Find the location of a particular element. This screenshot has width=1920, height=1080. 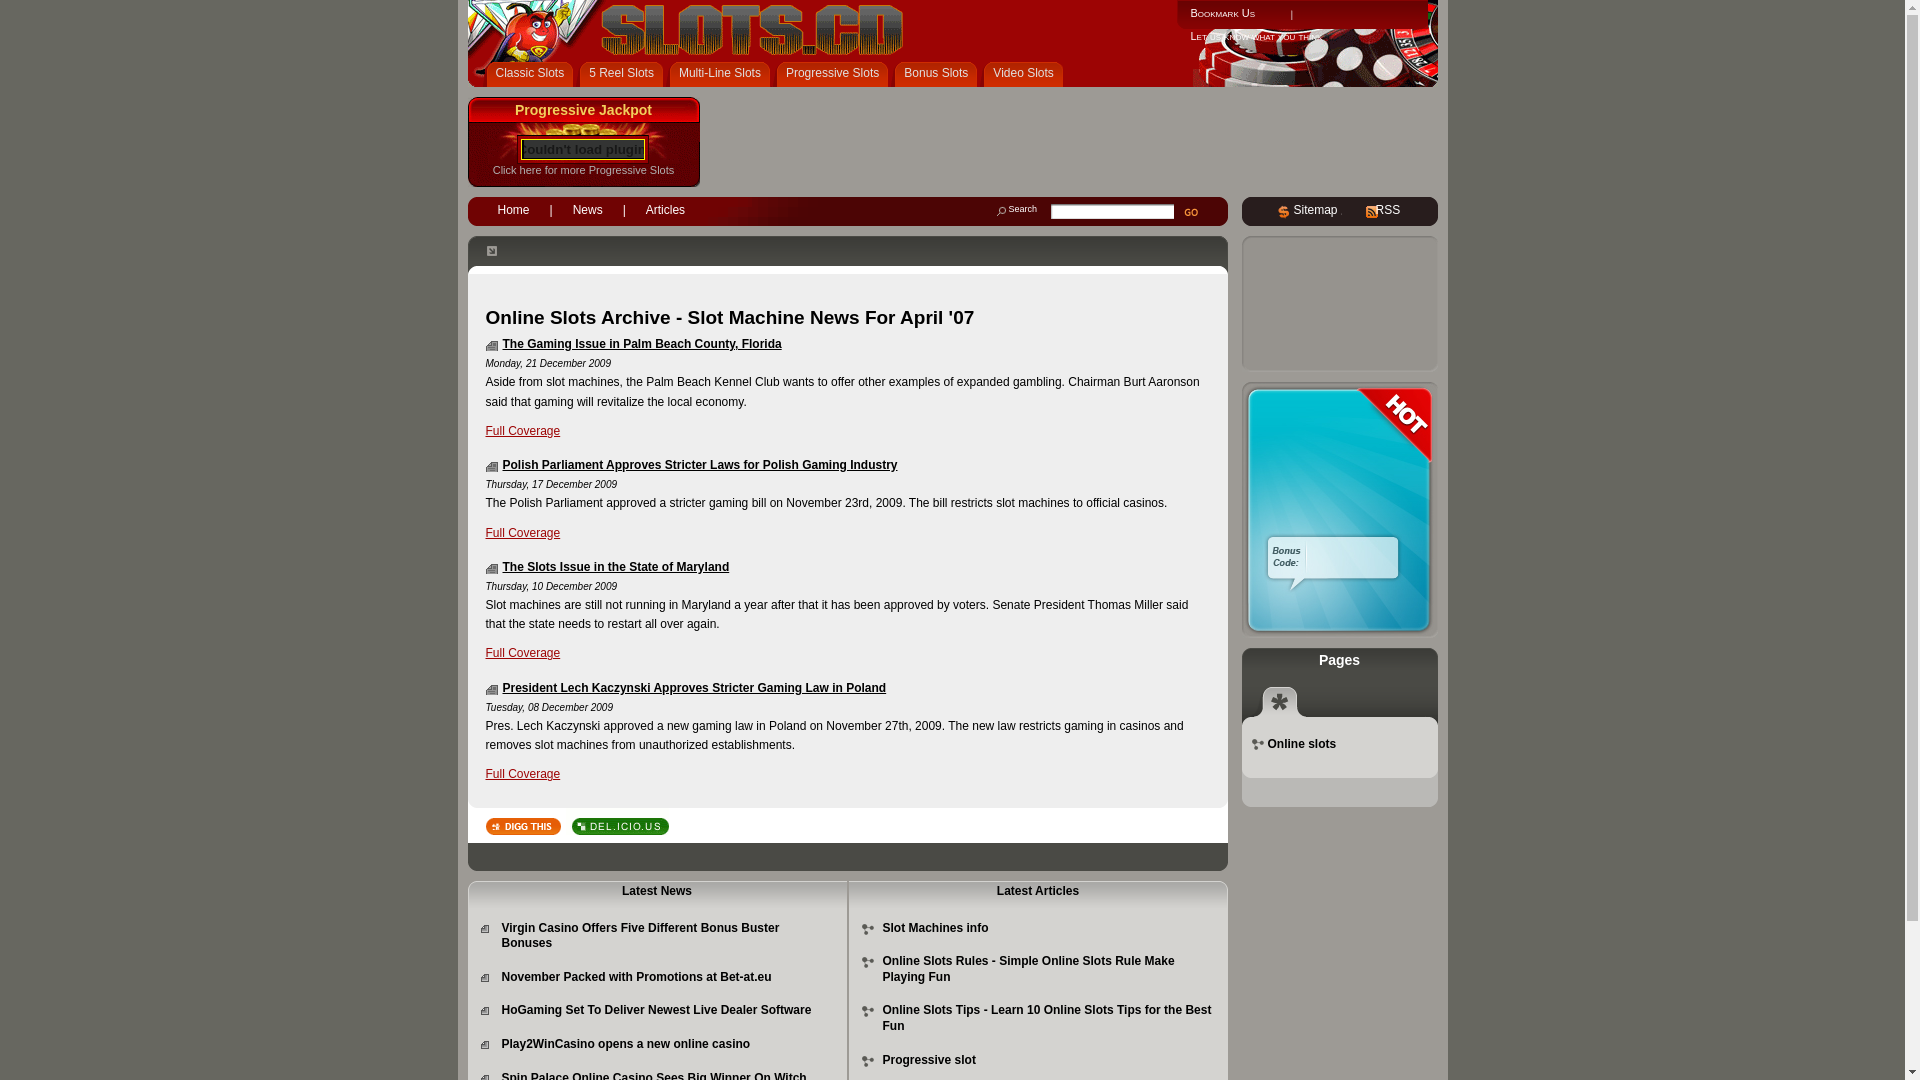

Full Coverage is located at coordinates (524, 431).